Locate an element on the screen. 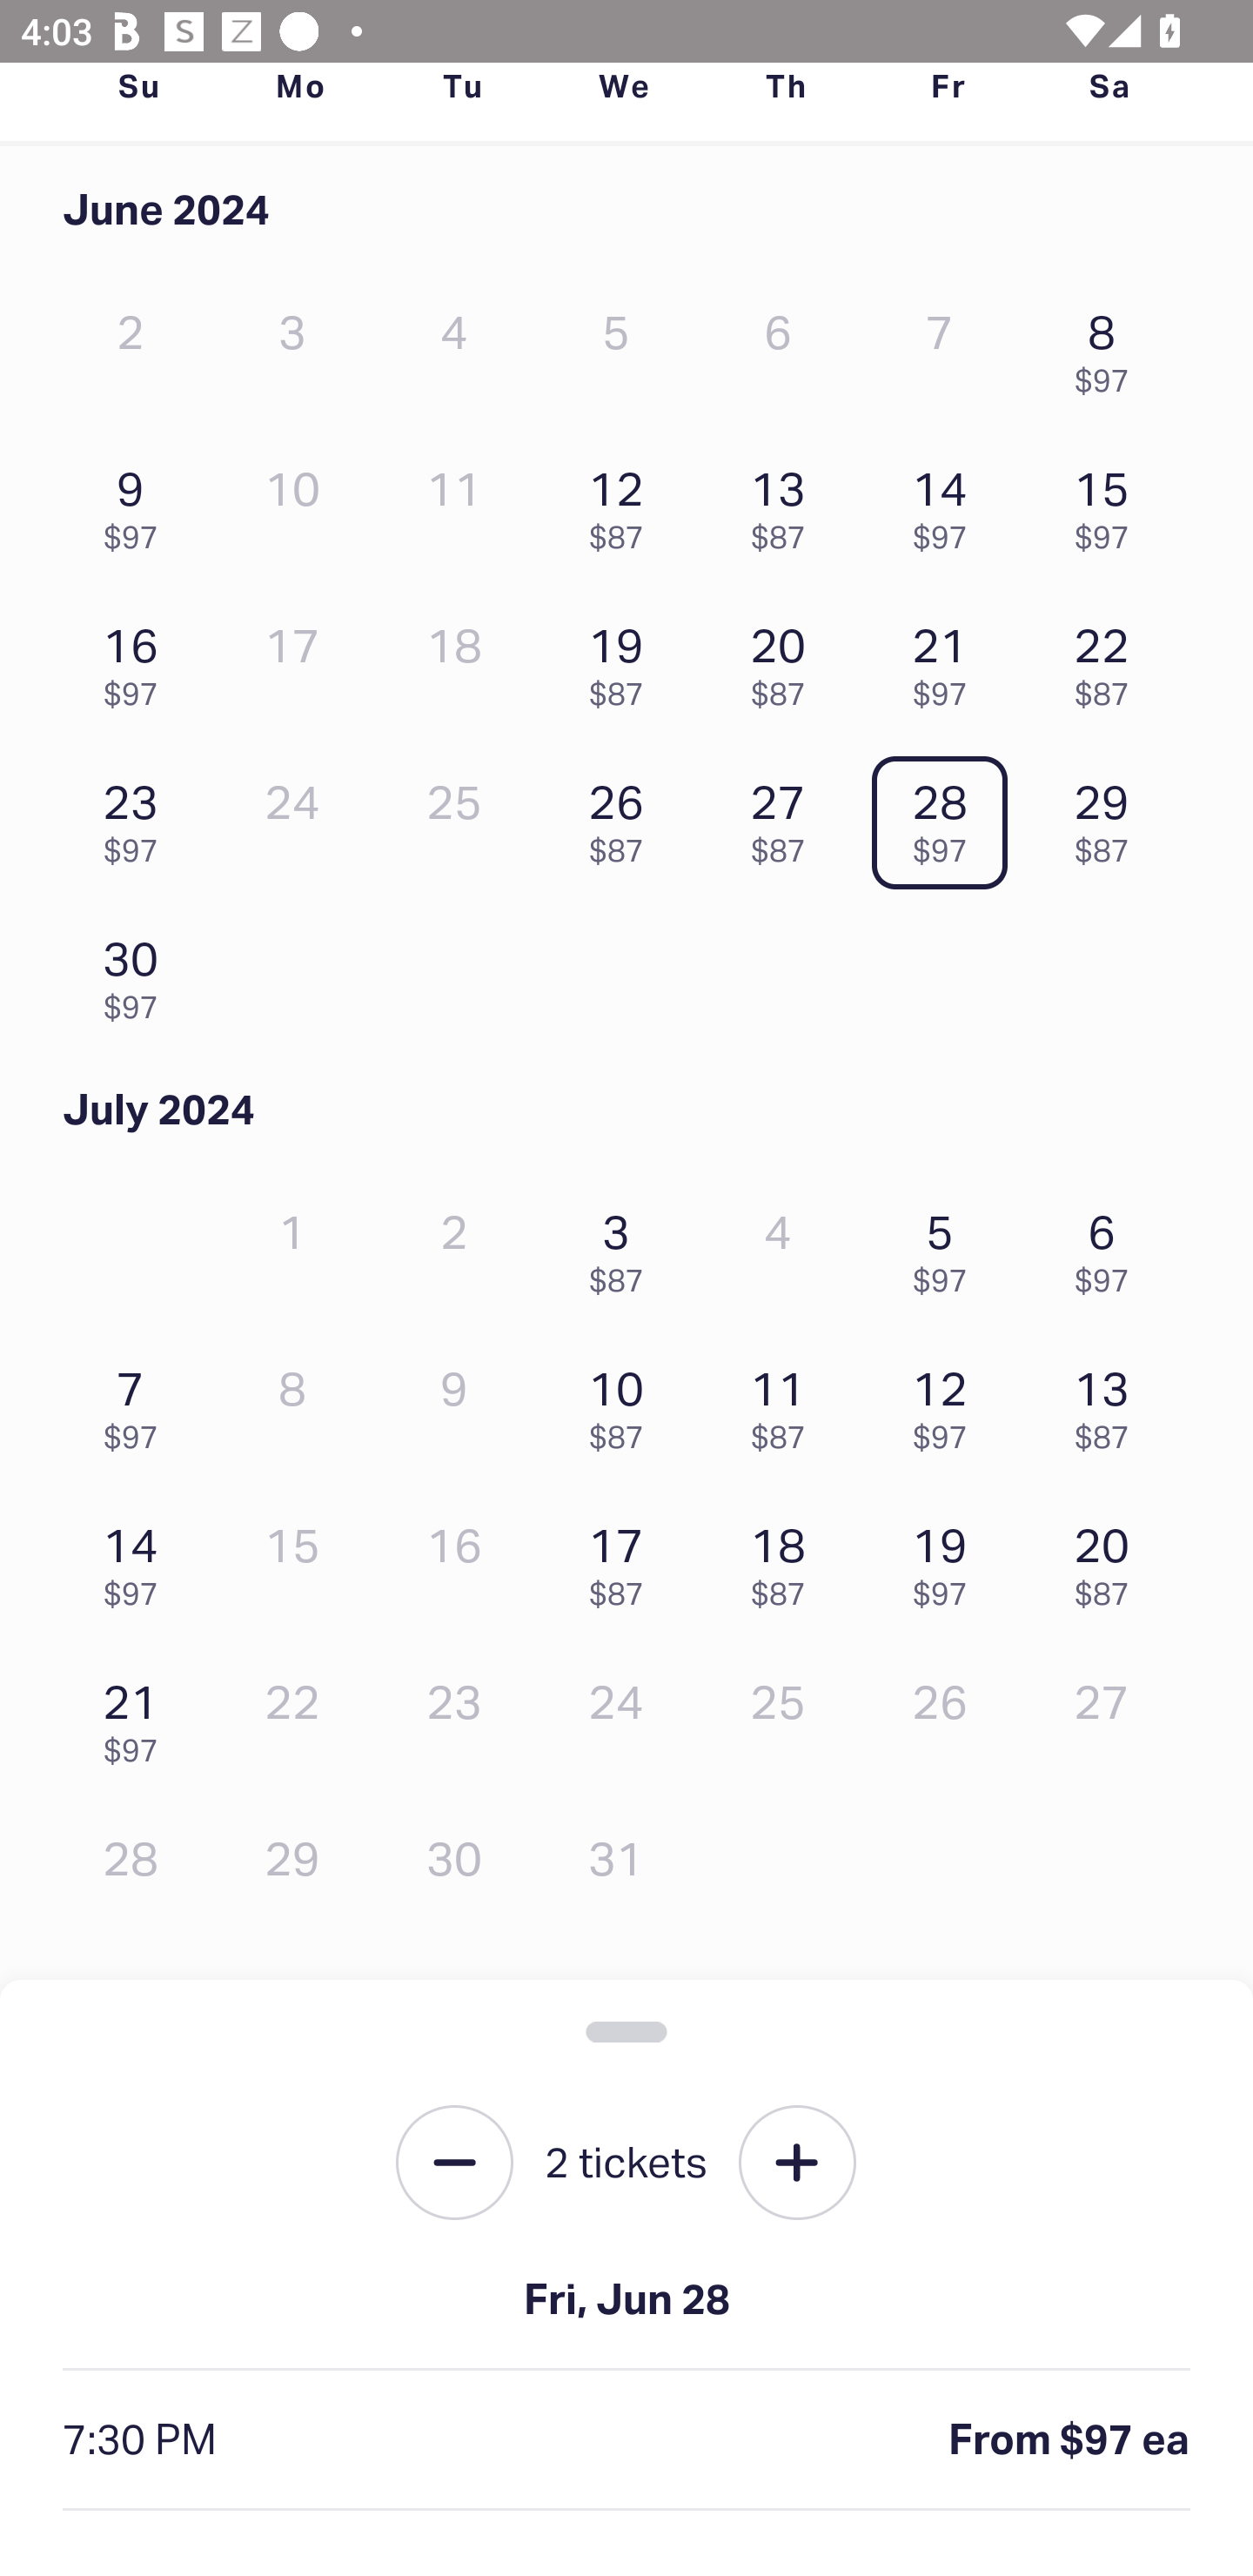  22 $87 is located at coordinates (1109, 659).